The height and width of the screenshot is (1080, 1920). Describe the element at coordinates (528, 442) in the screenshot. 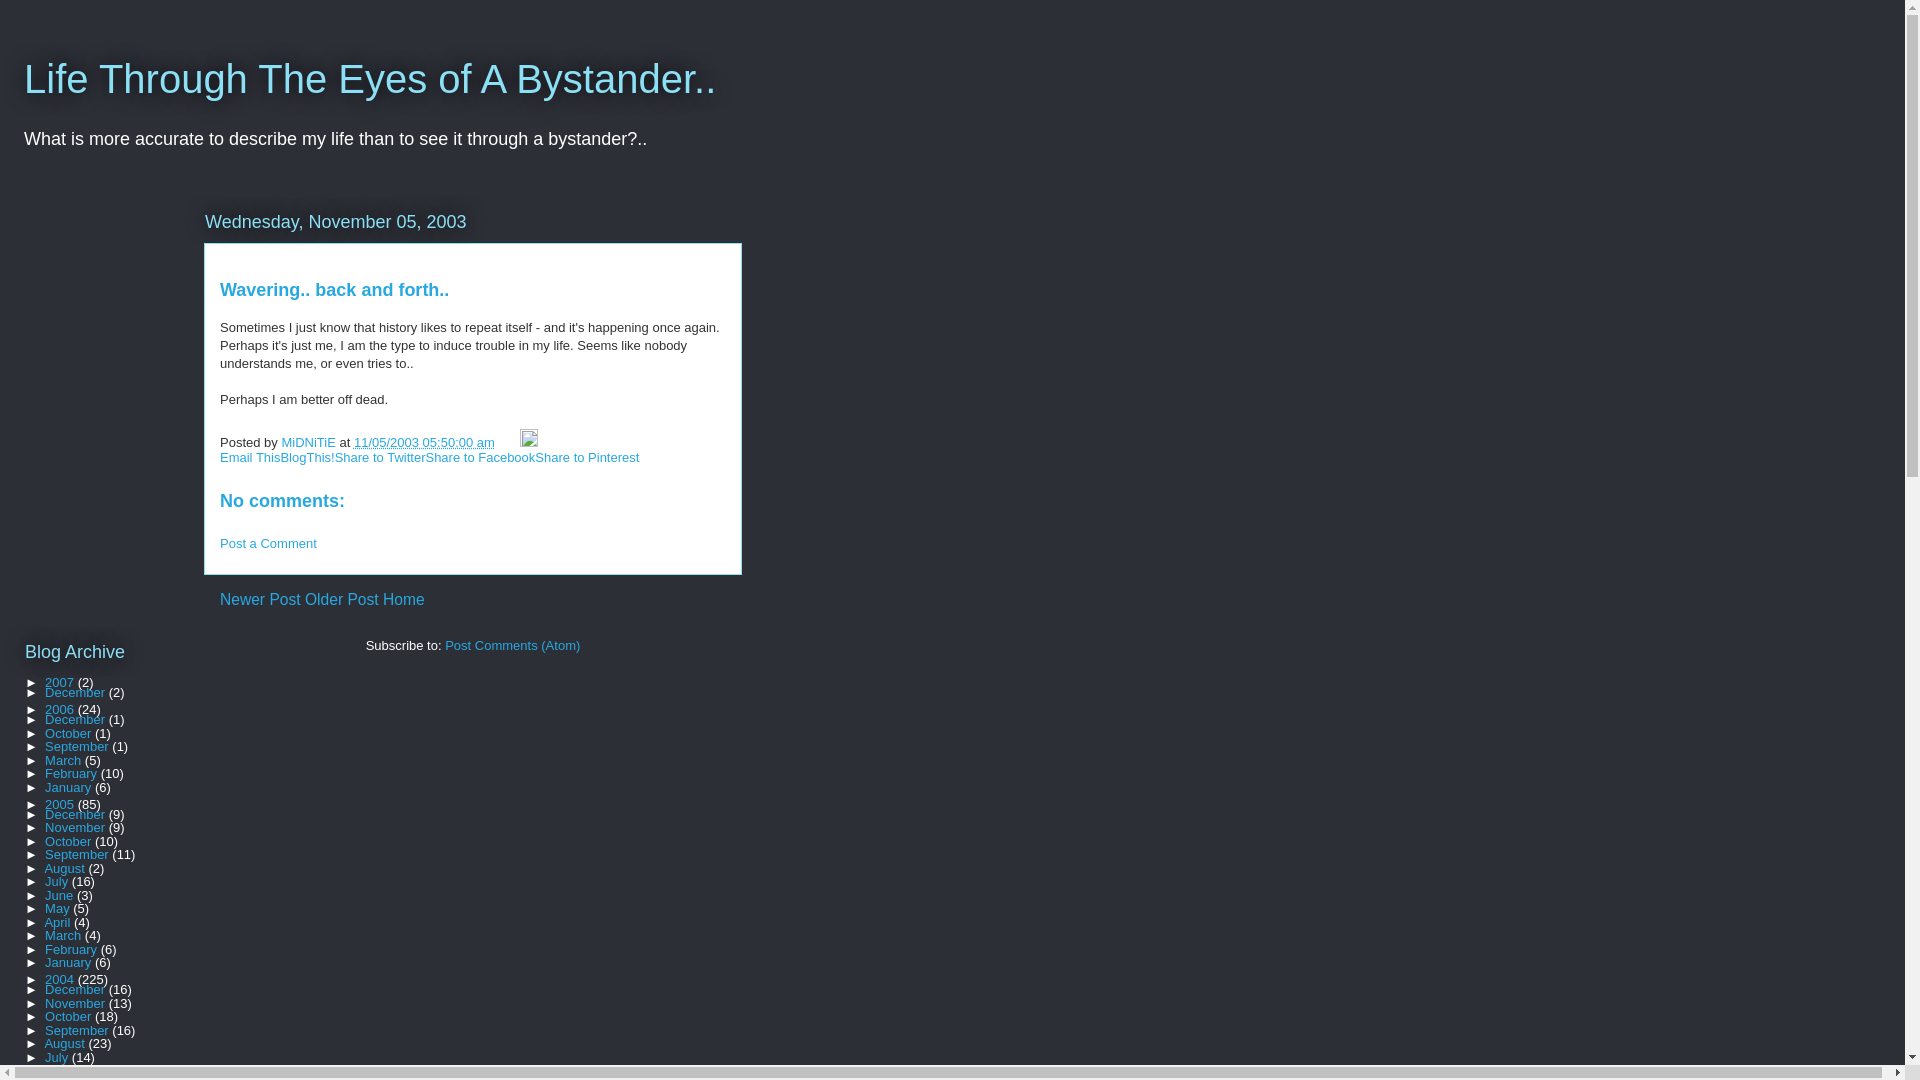

I see `Edit Post` at that location.